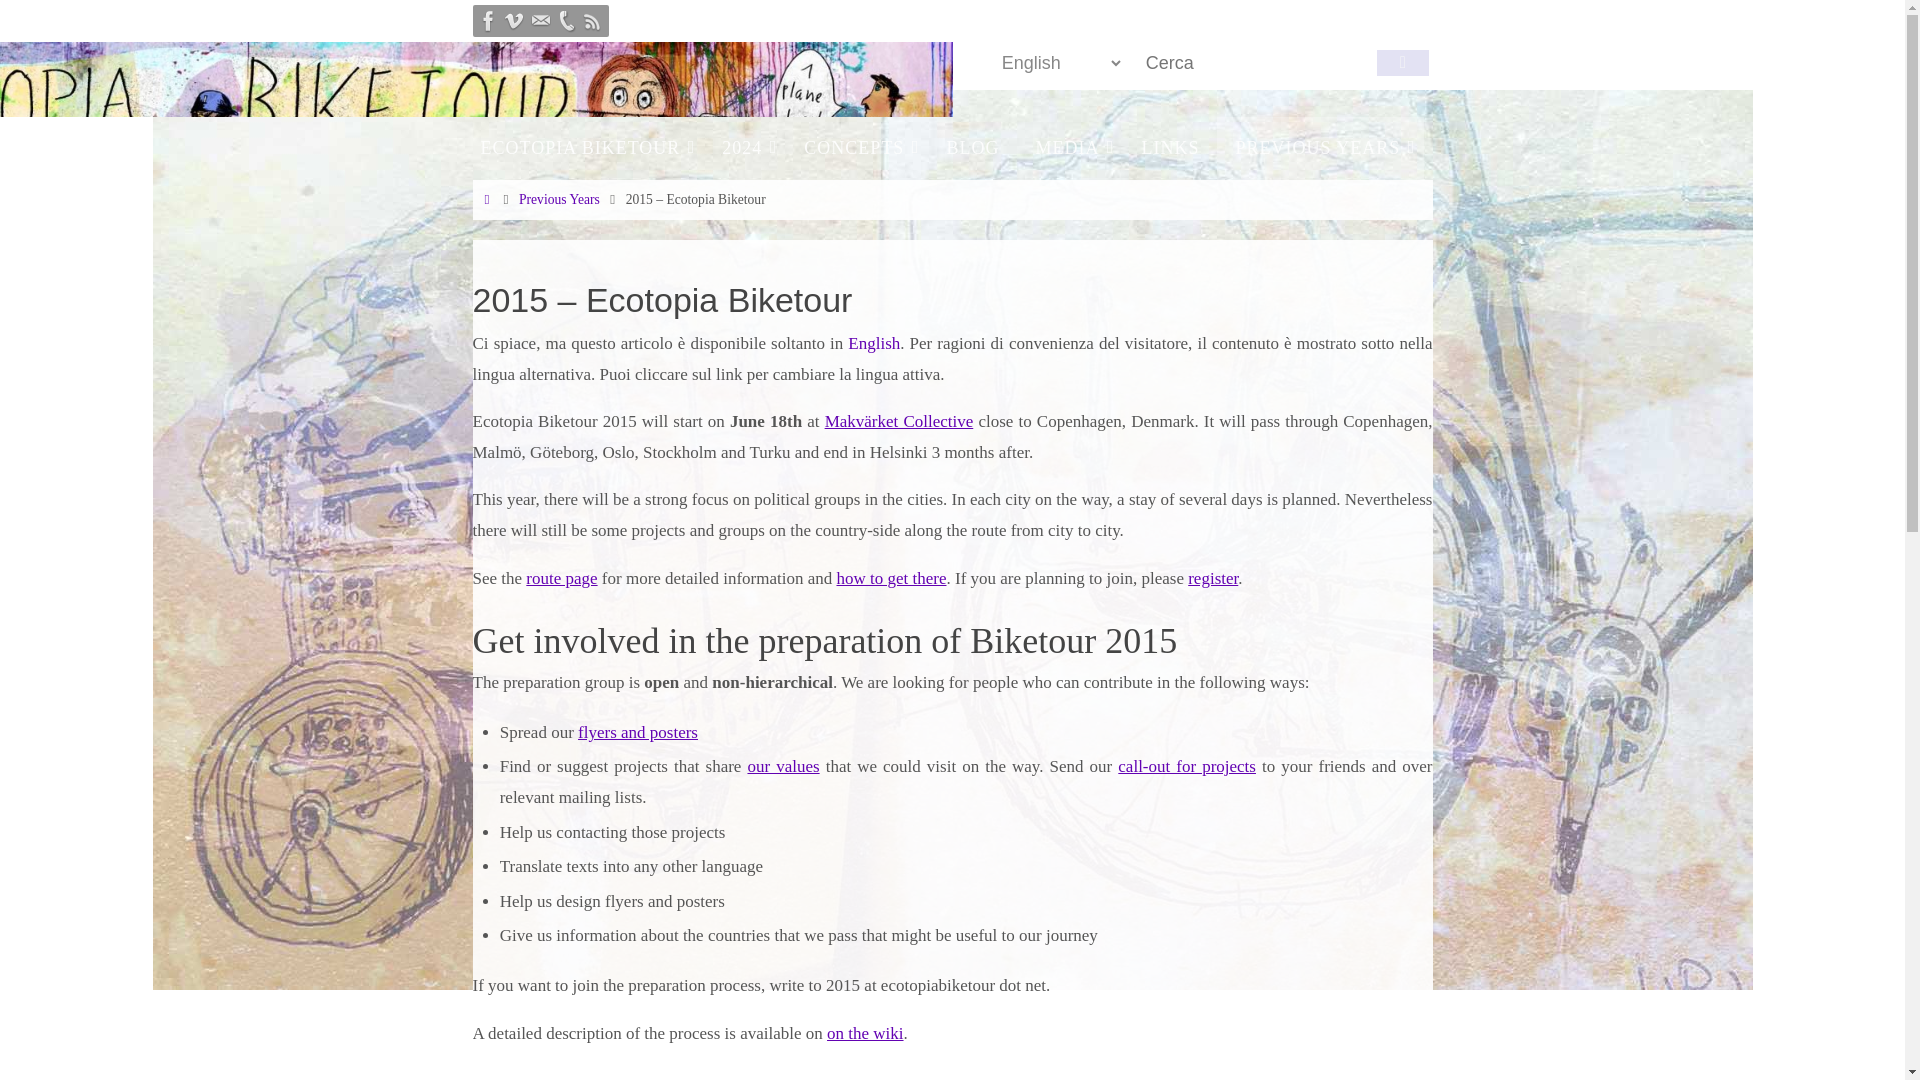  What do you see at coordinates (488, 20) in the screenshot?
I see `Facebook` at bounding box center [488, 20].